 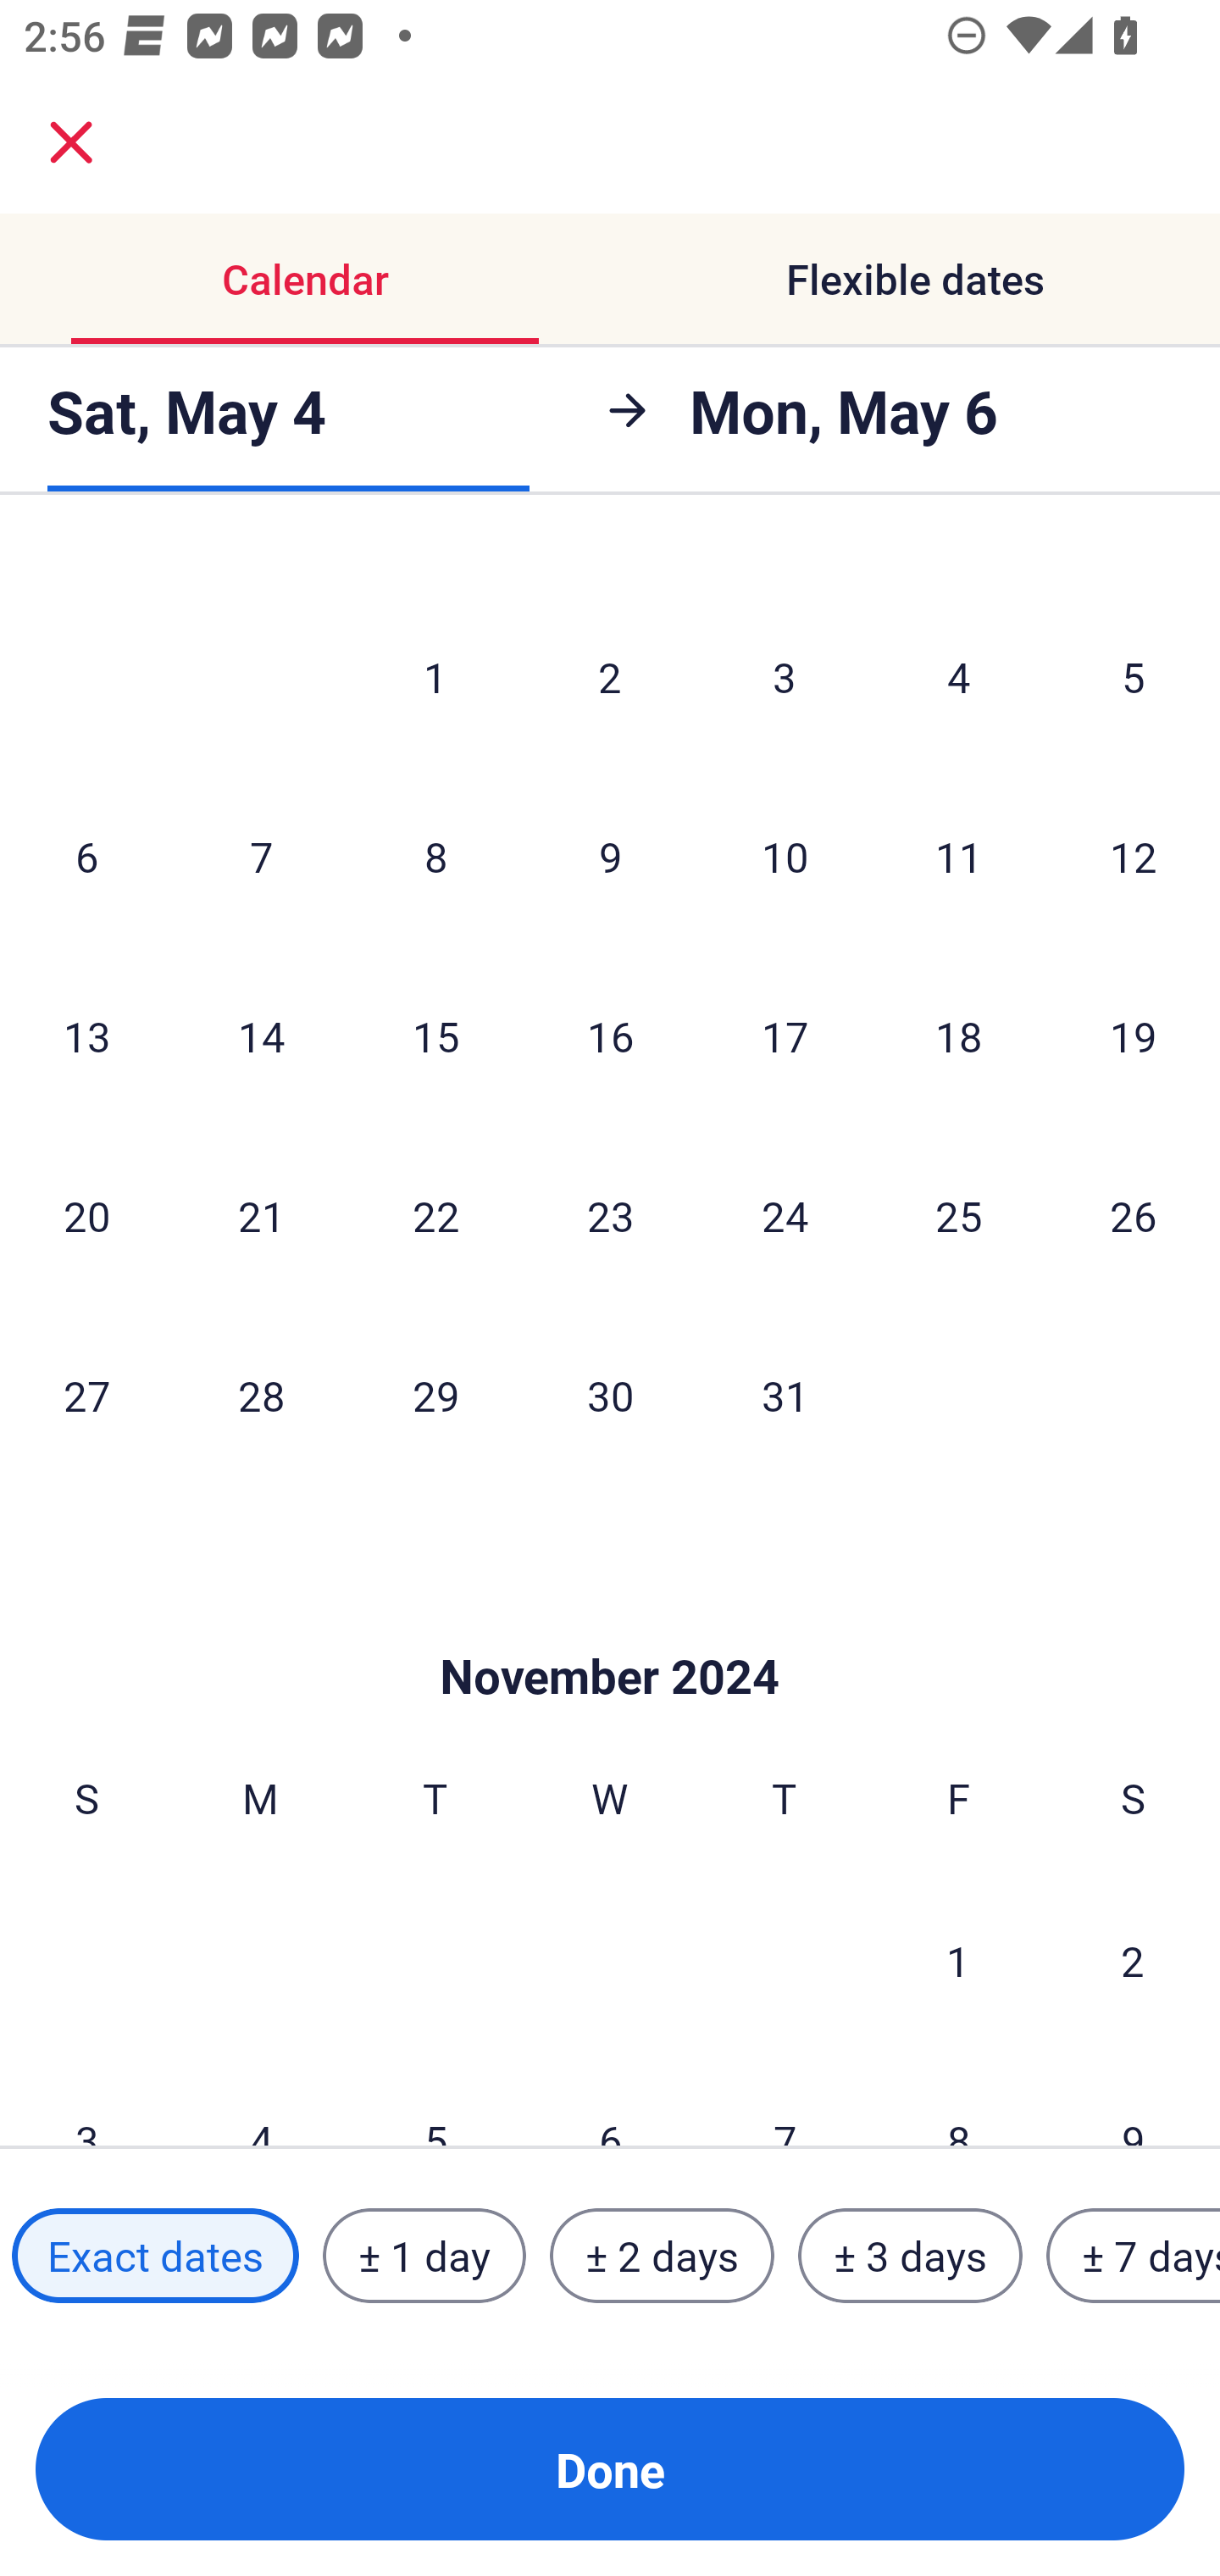 I want to click on ± 3 days, so click(x=910, y=2255).